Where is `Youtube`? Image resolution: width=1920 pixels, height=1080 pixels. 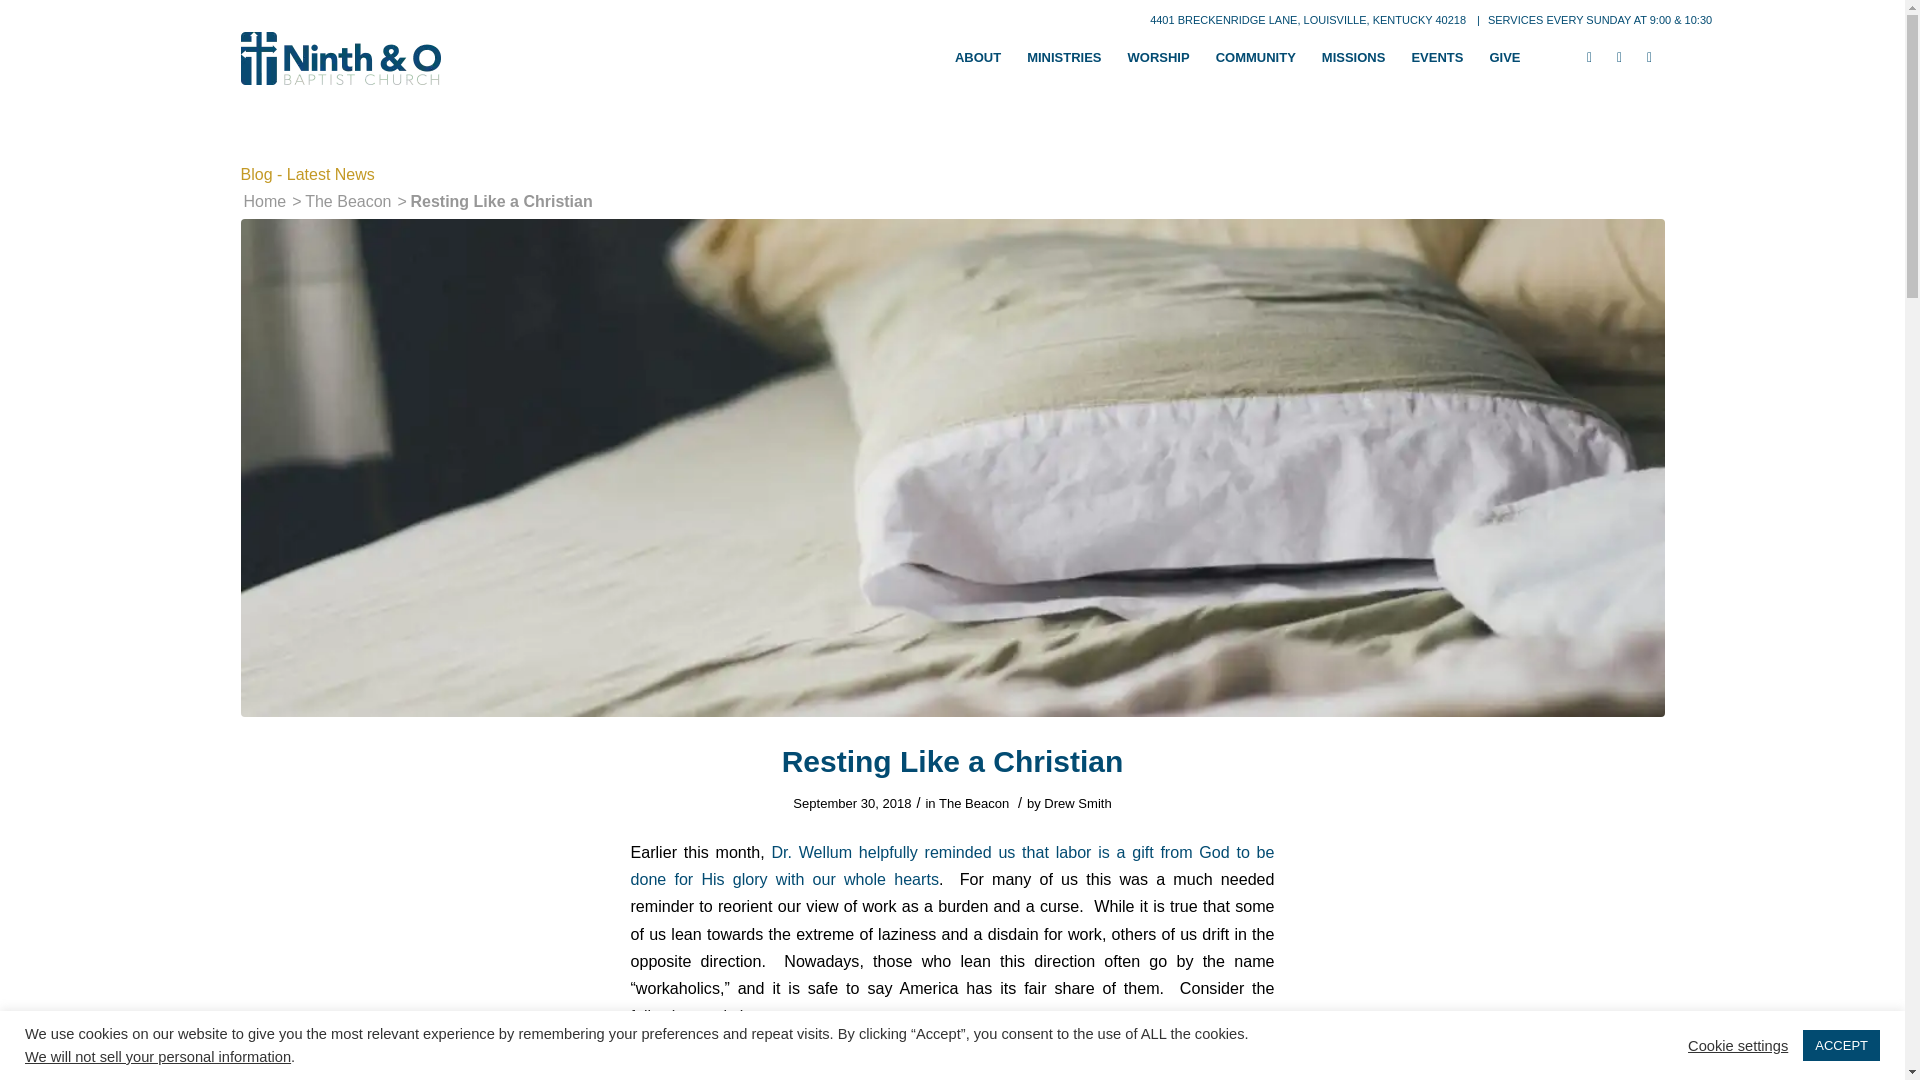
Youtube is located at coordinates (1648, 57).